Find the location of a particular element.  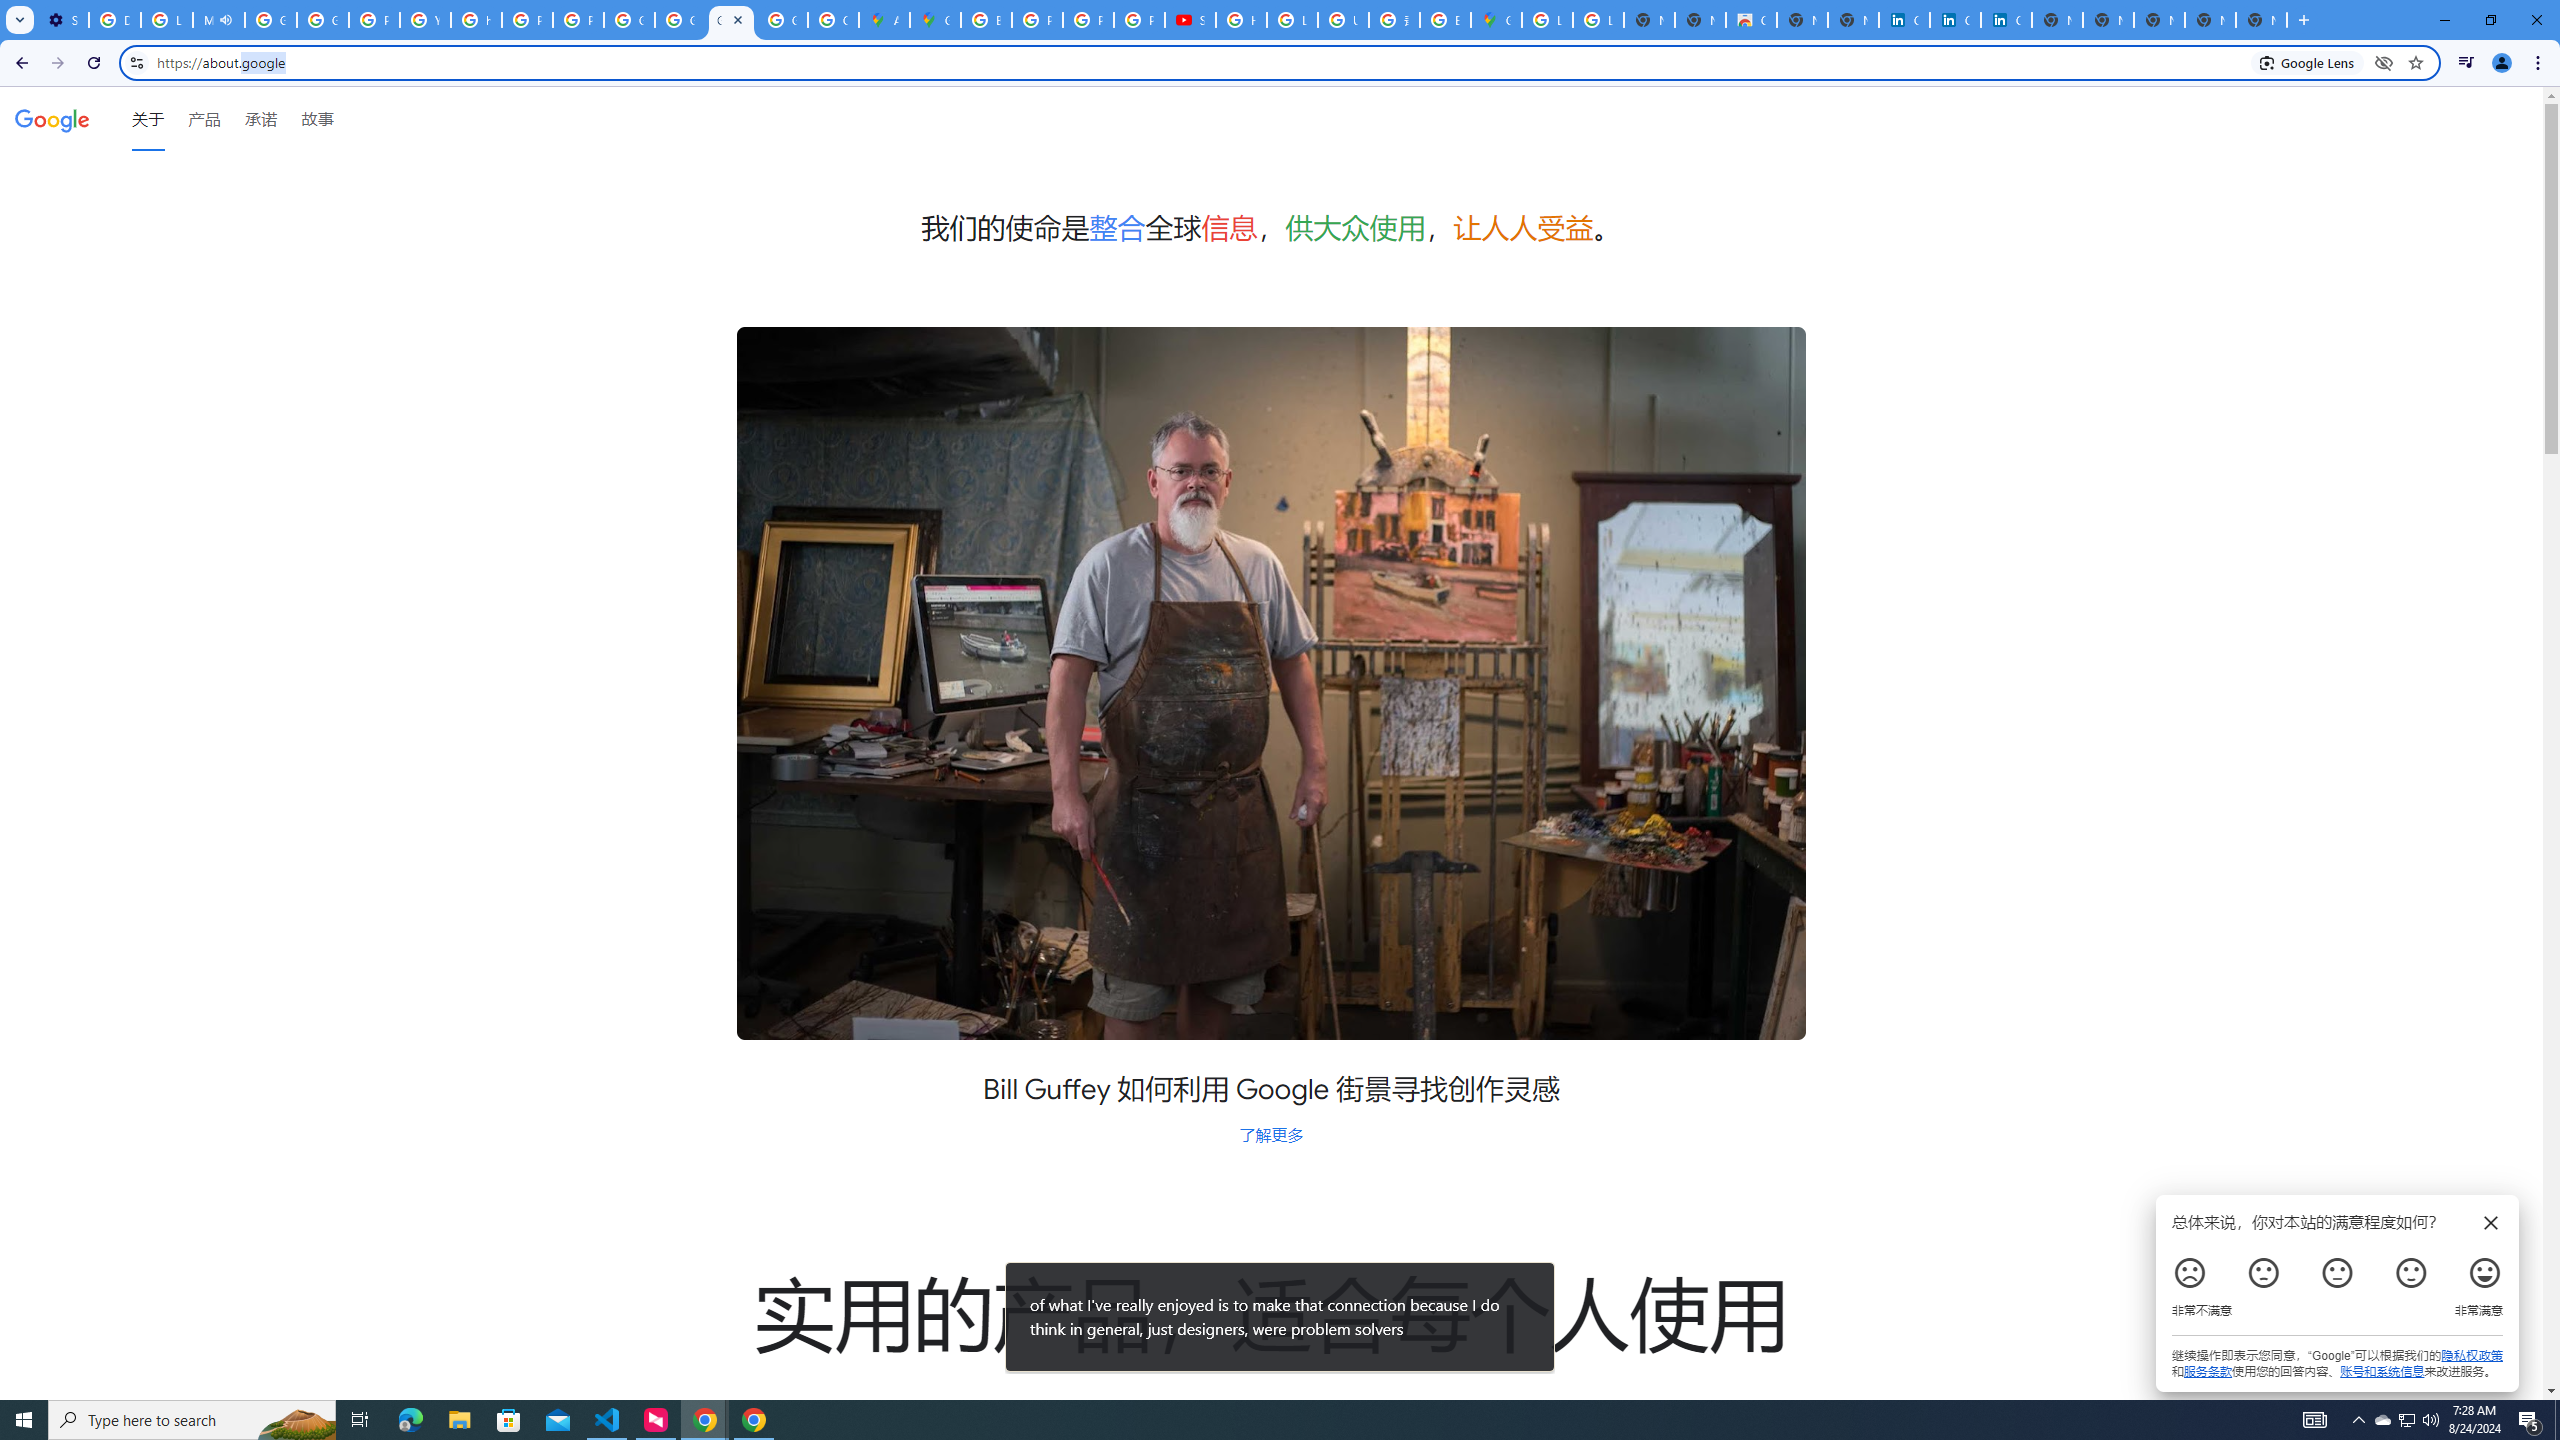

Search with Google Lens is located at coordinates (2306, 62).